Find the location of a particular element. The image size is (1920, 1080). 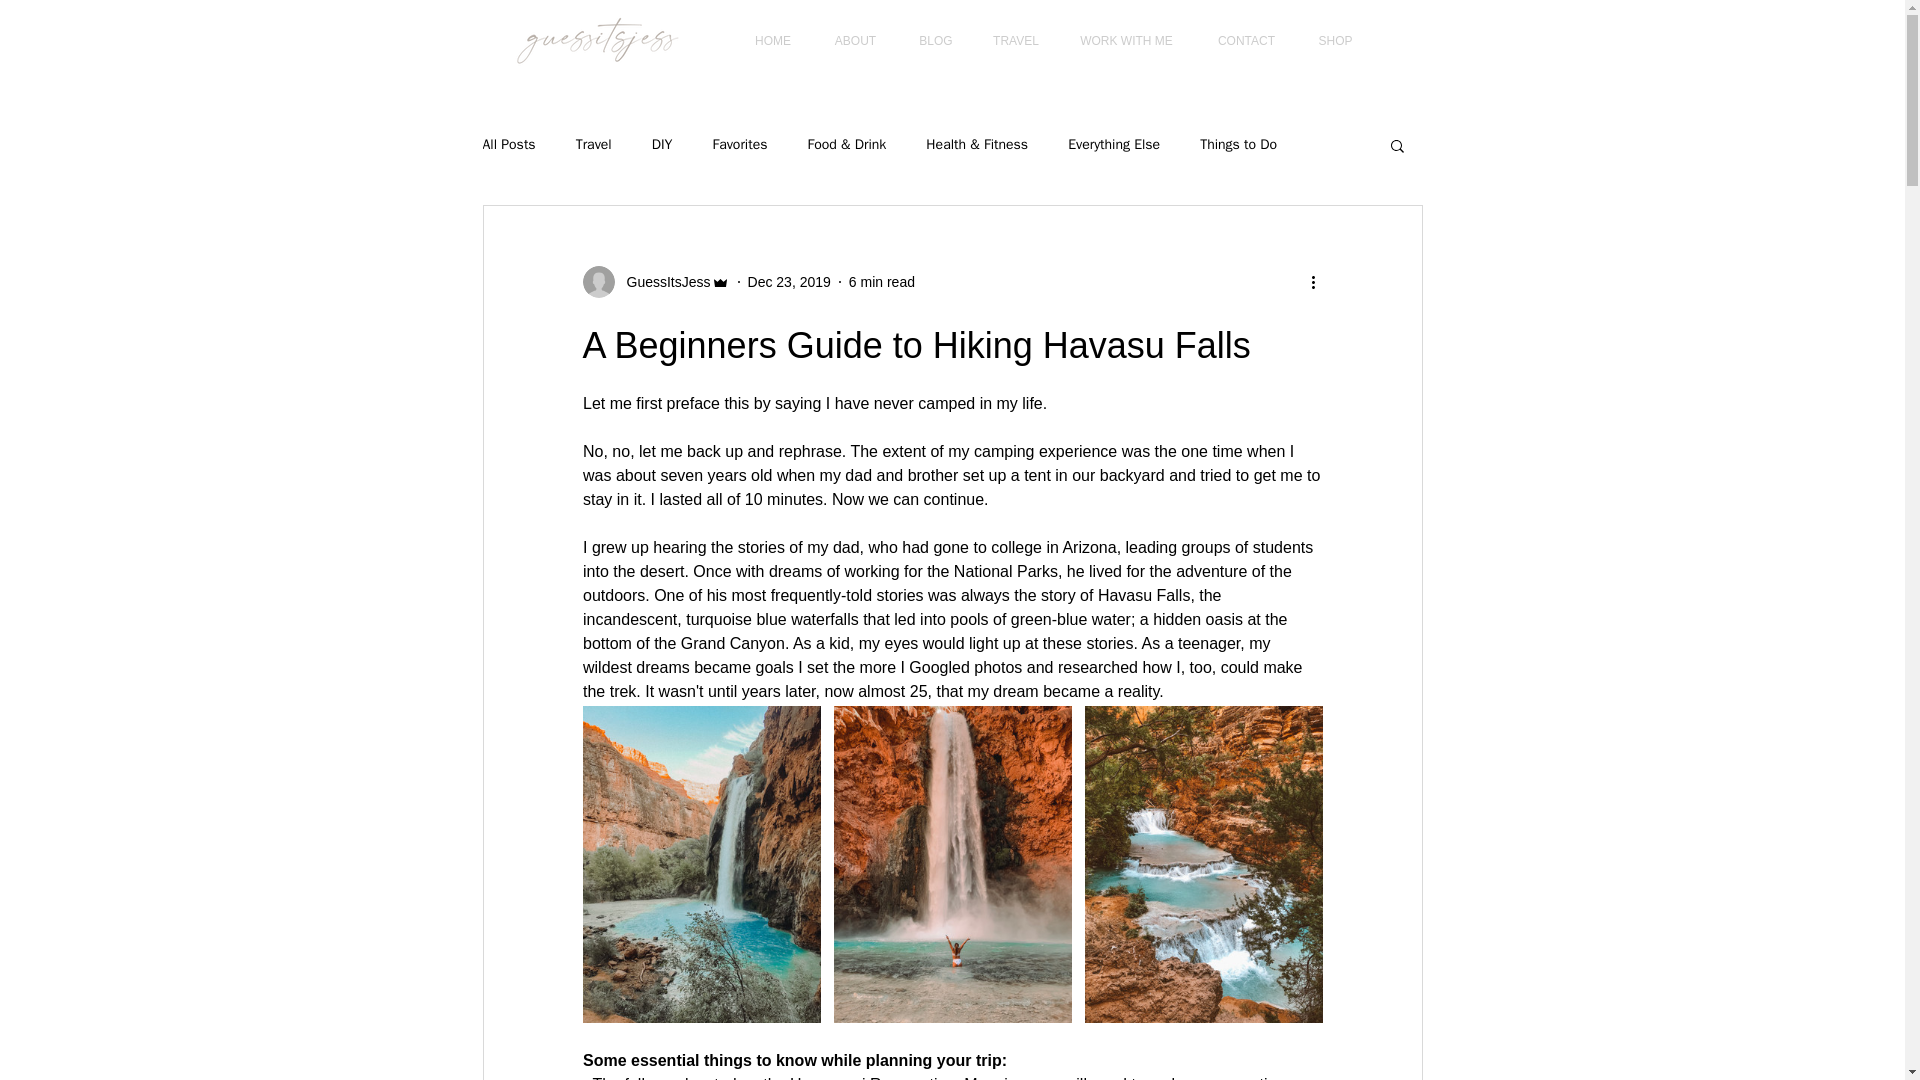

CONTACT is located at coordinates (1246, 41).